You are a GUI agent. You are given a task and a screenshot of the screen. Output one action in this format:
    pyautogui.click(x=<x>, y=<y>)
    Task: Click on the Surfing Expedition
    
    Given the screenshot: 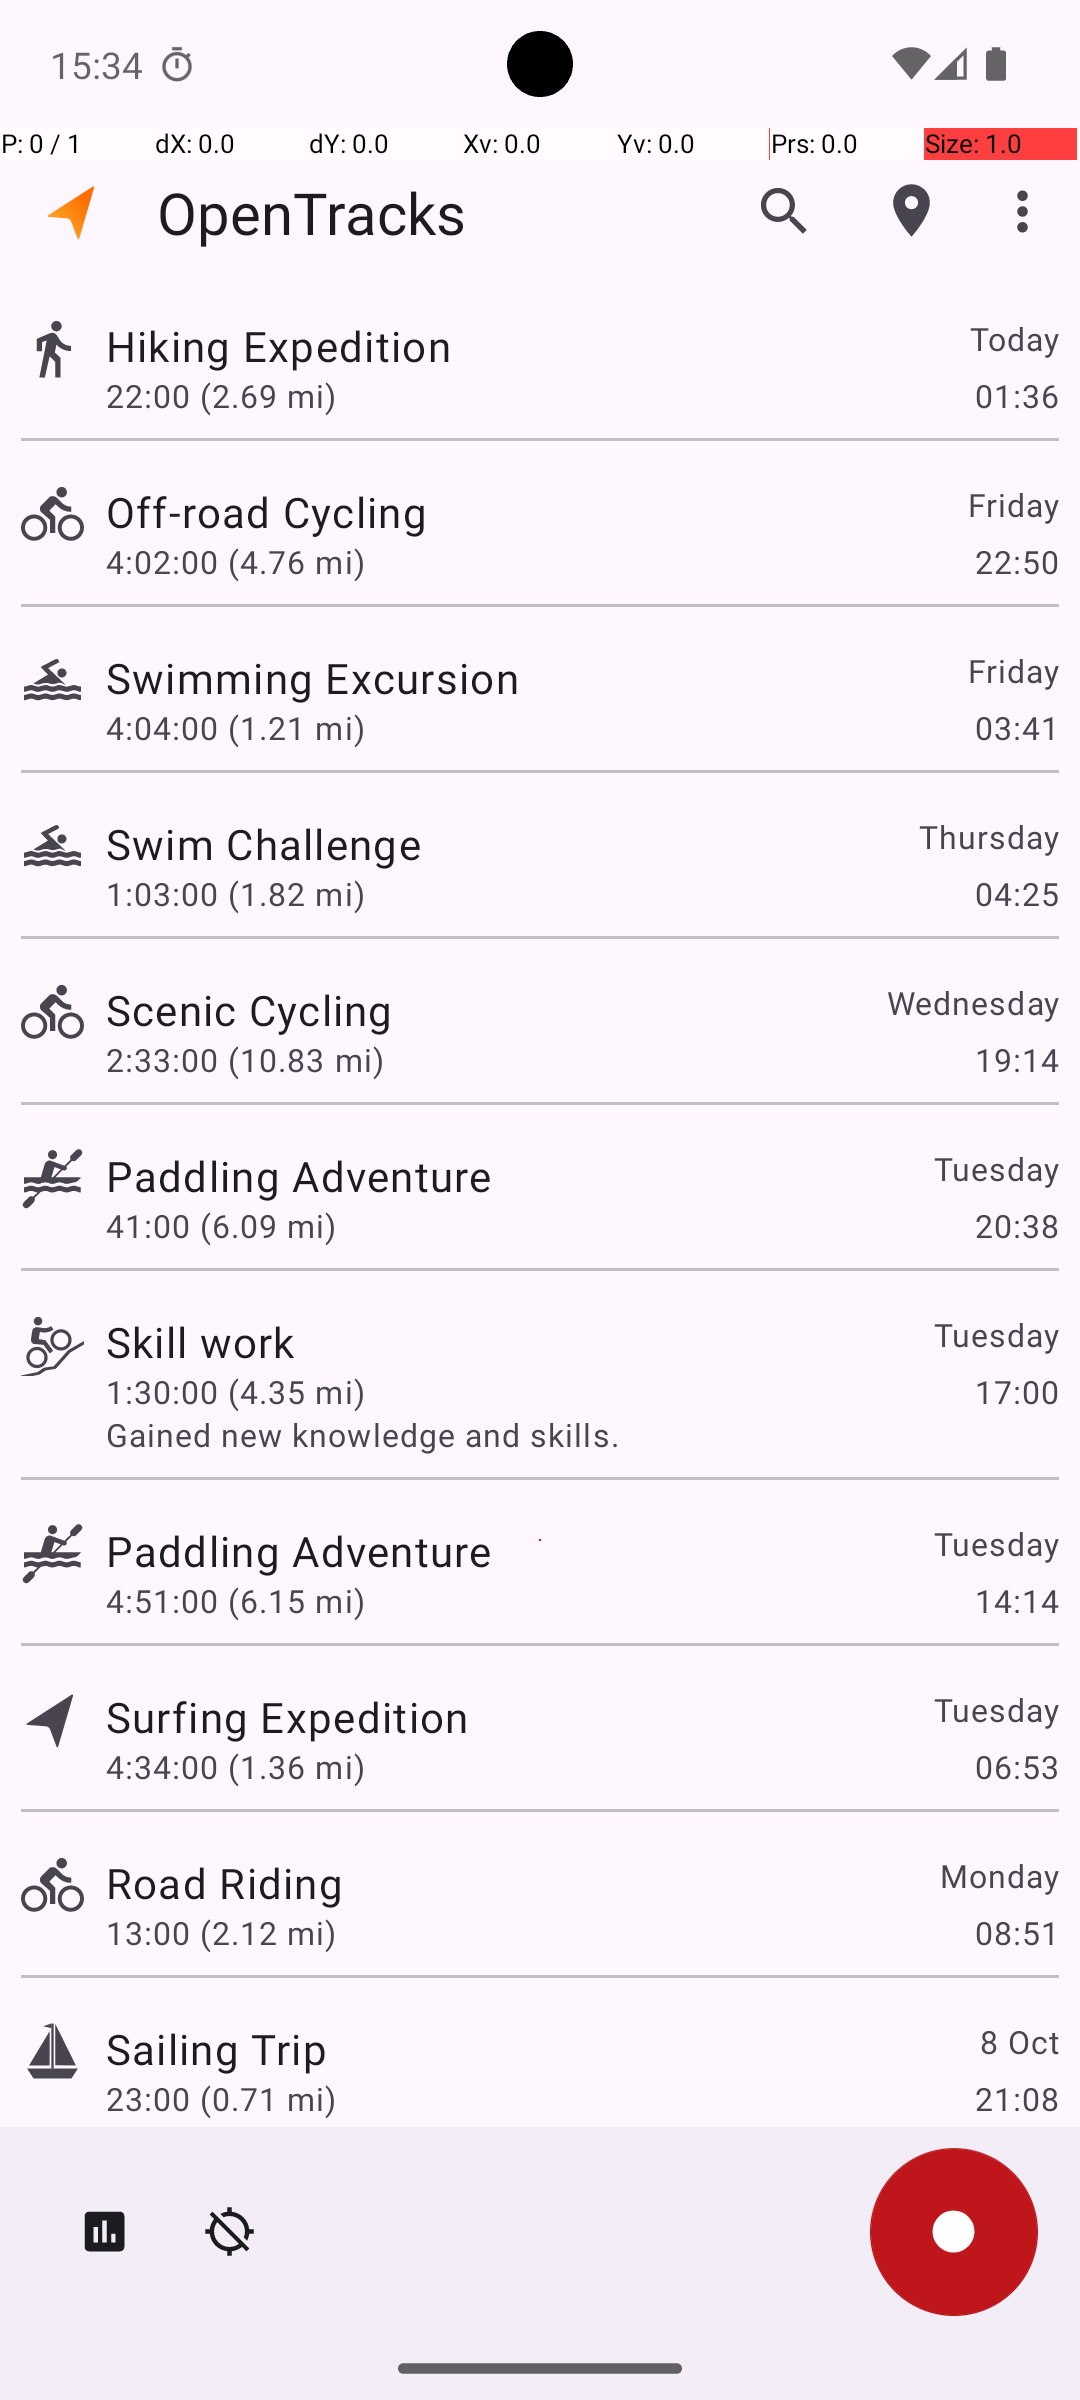 What is the action you would take?
    pyautogui.click(x=287, y=1716)
    